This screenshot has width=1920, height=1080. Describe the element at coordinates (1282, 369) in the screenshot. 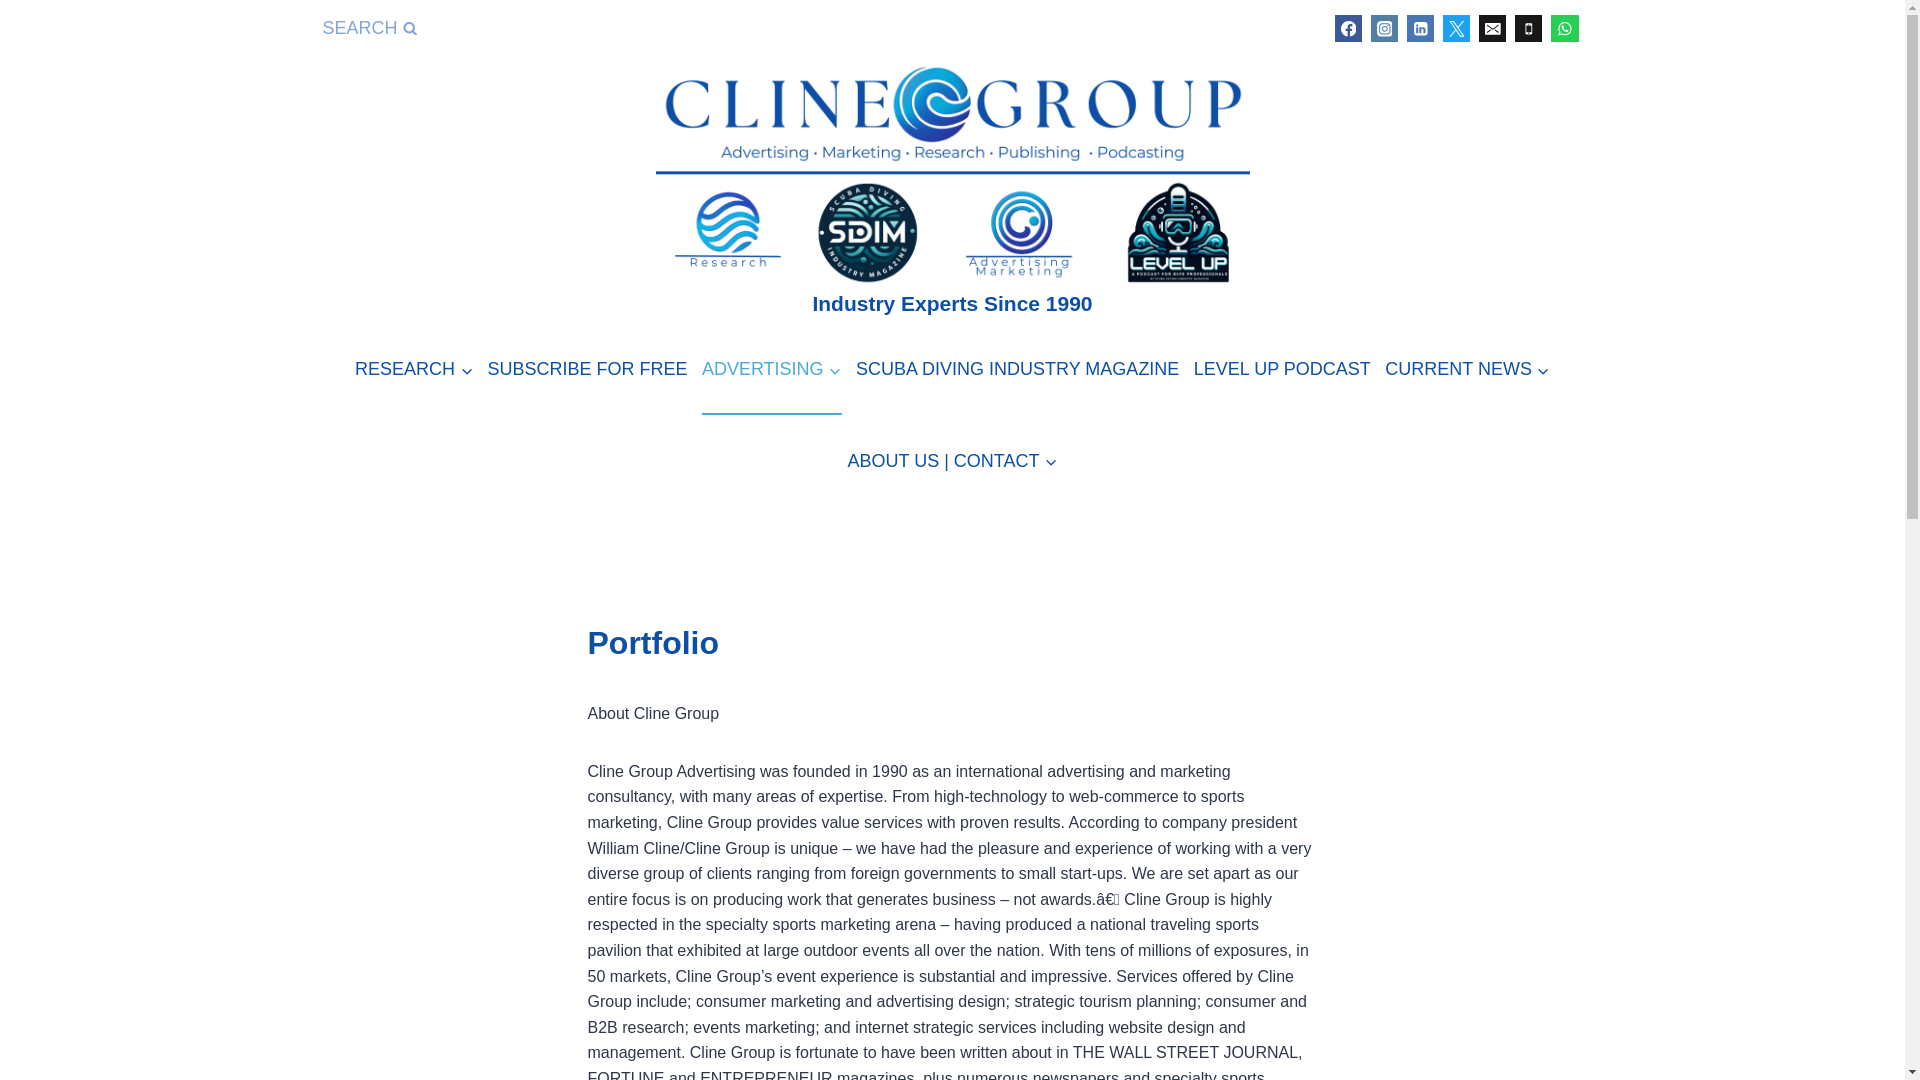

I see `LEVEL UP PODCAST` at that location.